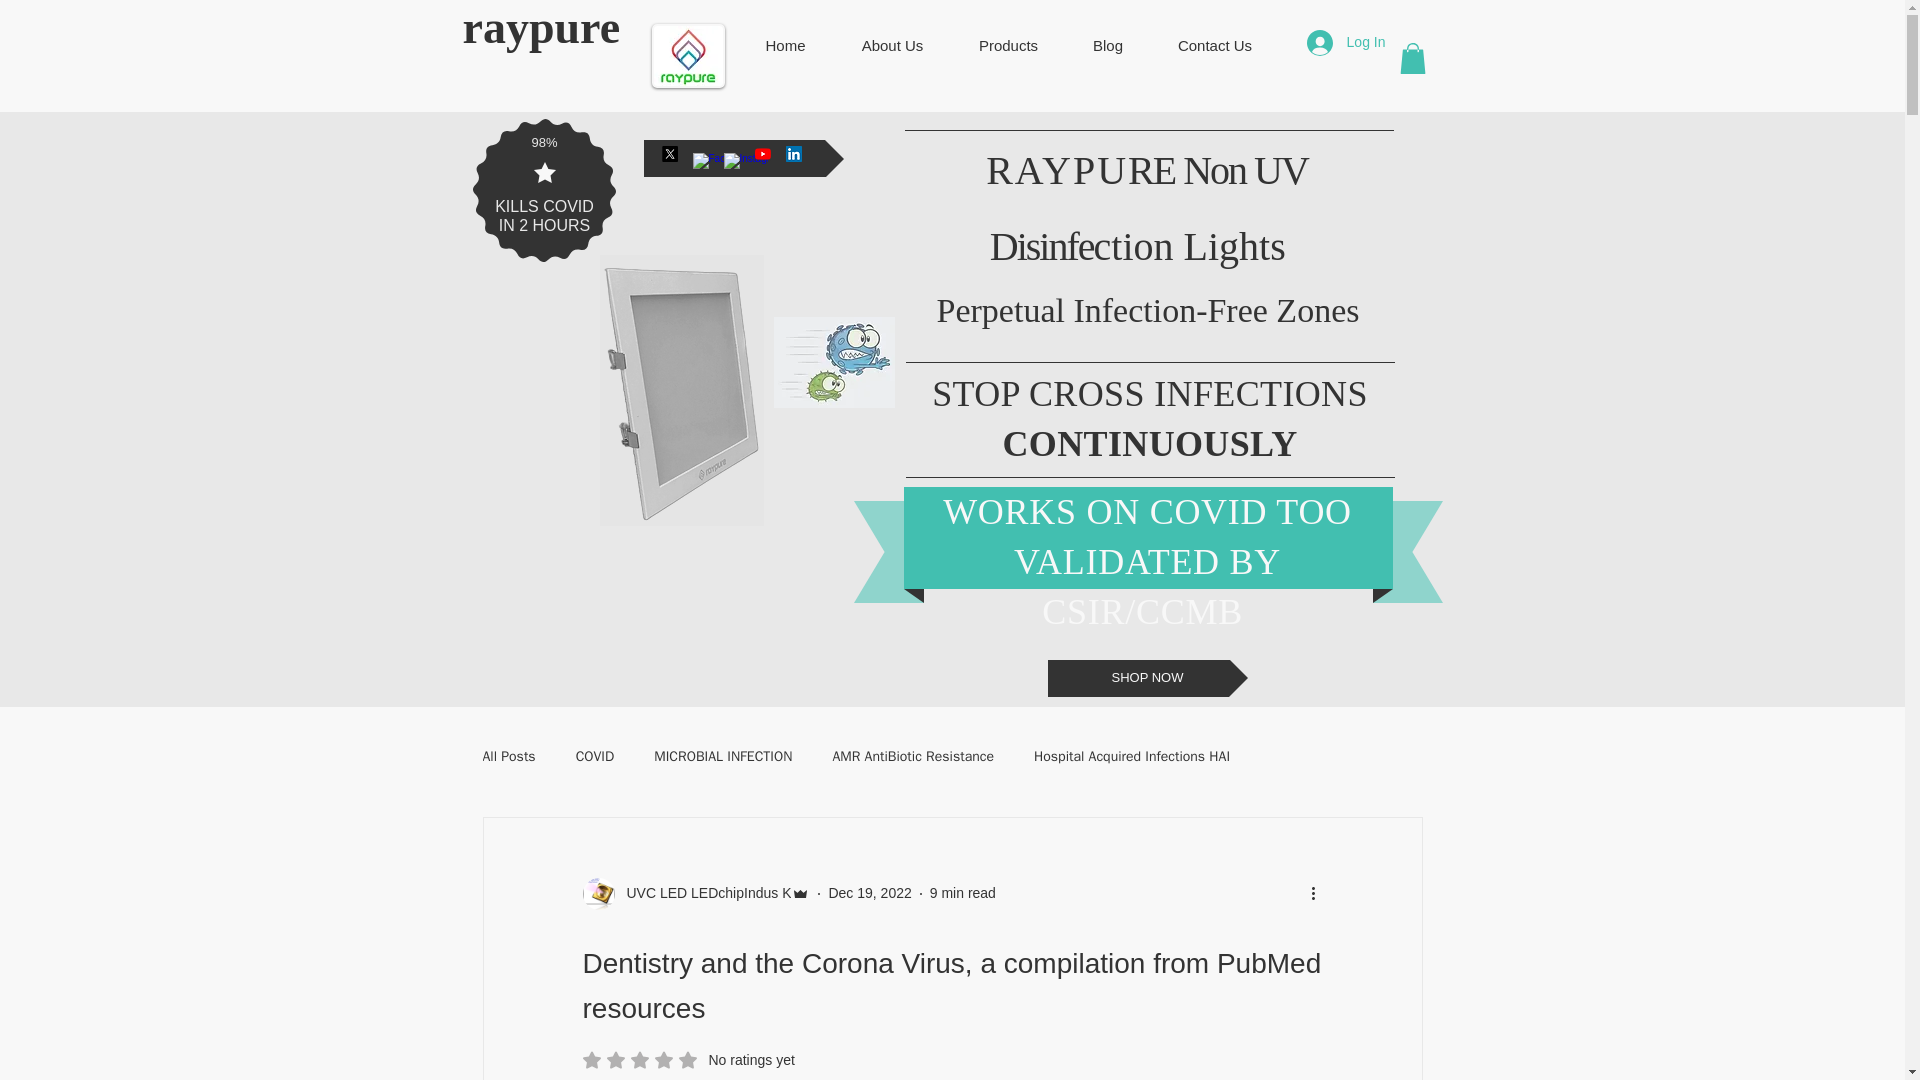  What do you see at coordinates (1008, 45) in the screenshot?
I see `Products` at bounding box center [1008, 45].